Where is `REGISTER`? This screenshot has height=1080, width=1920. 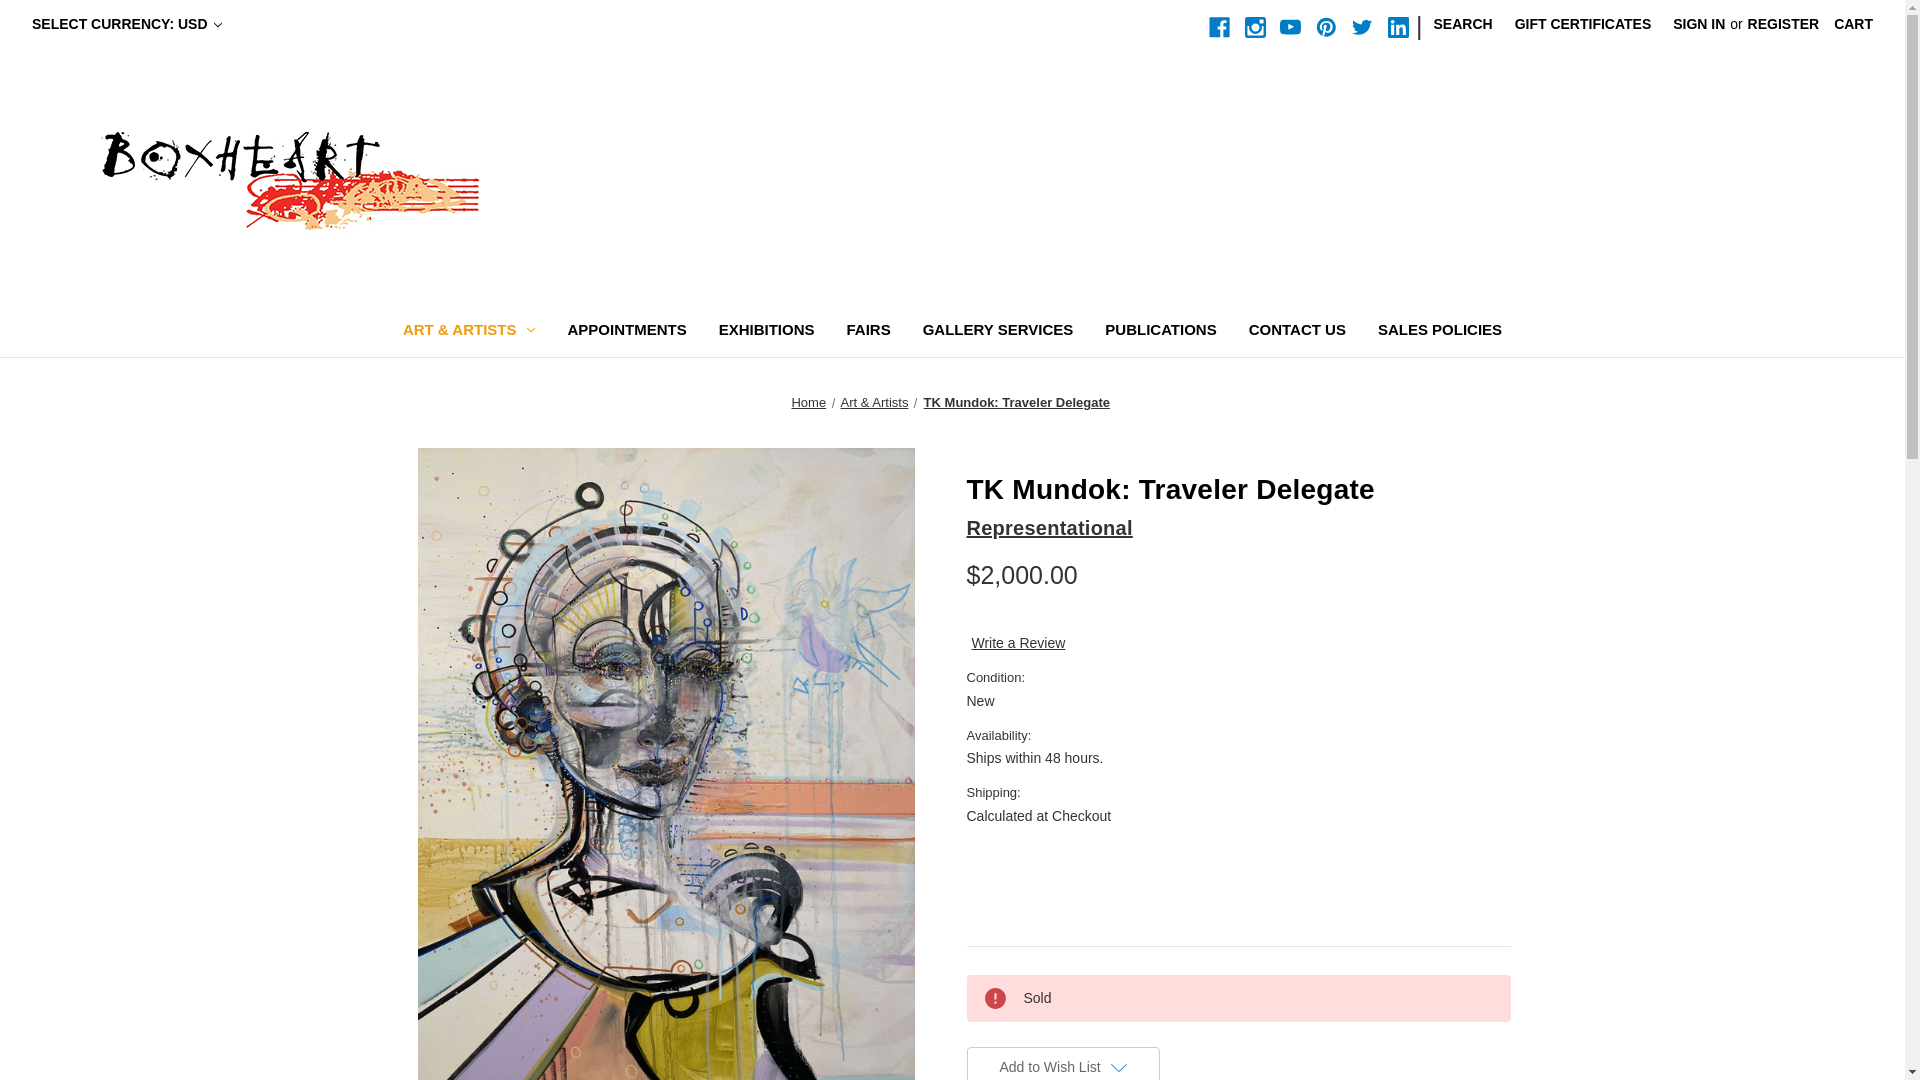 REGISTER is located at coordinates (1784, 24).